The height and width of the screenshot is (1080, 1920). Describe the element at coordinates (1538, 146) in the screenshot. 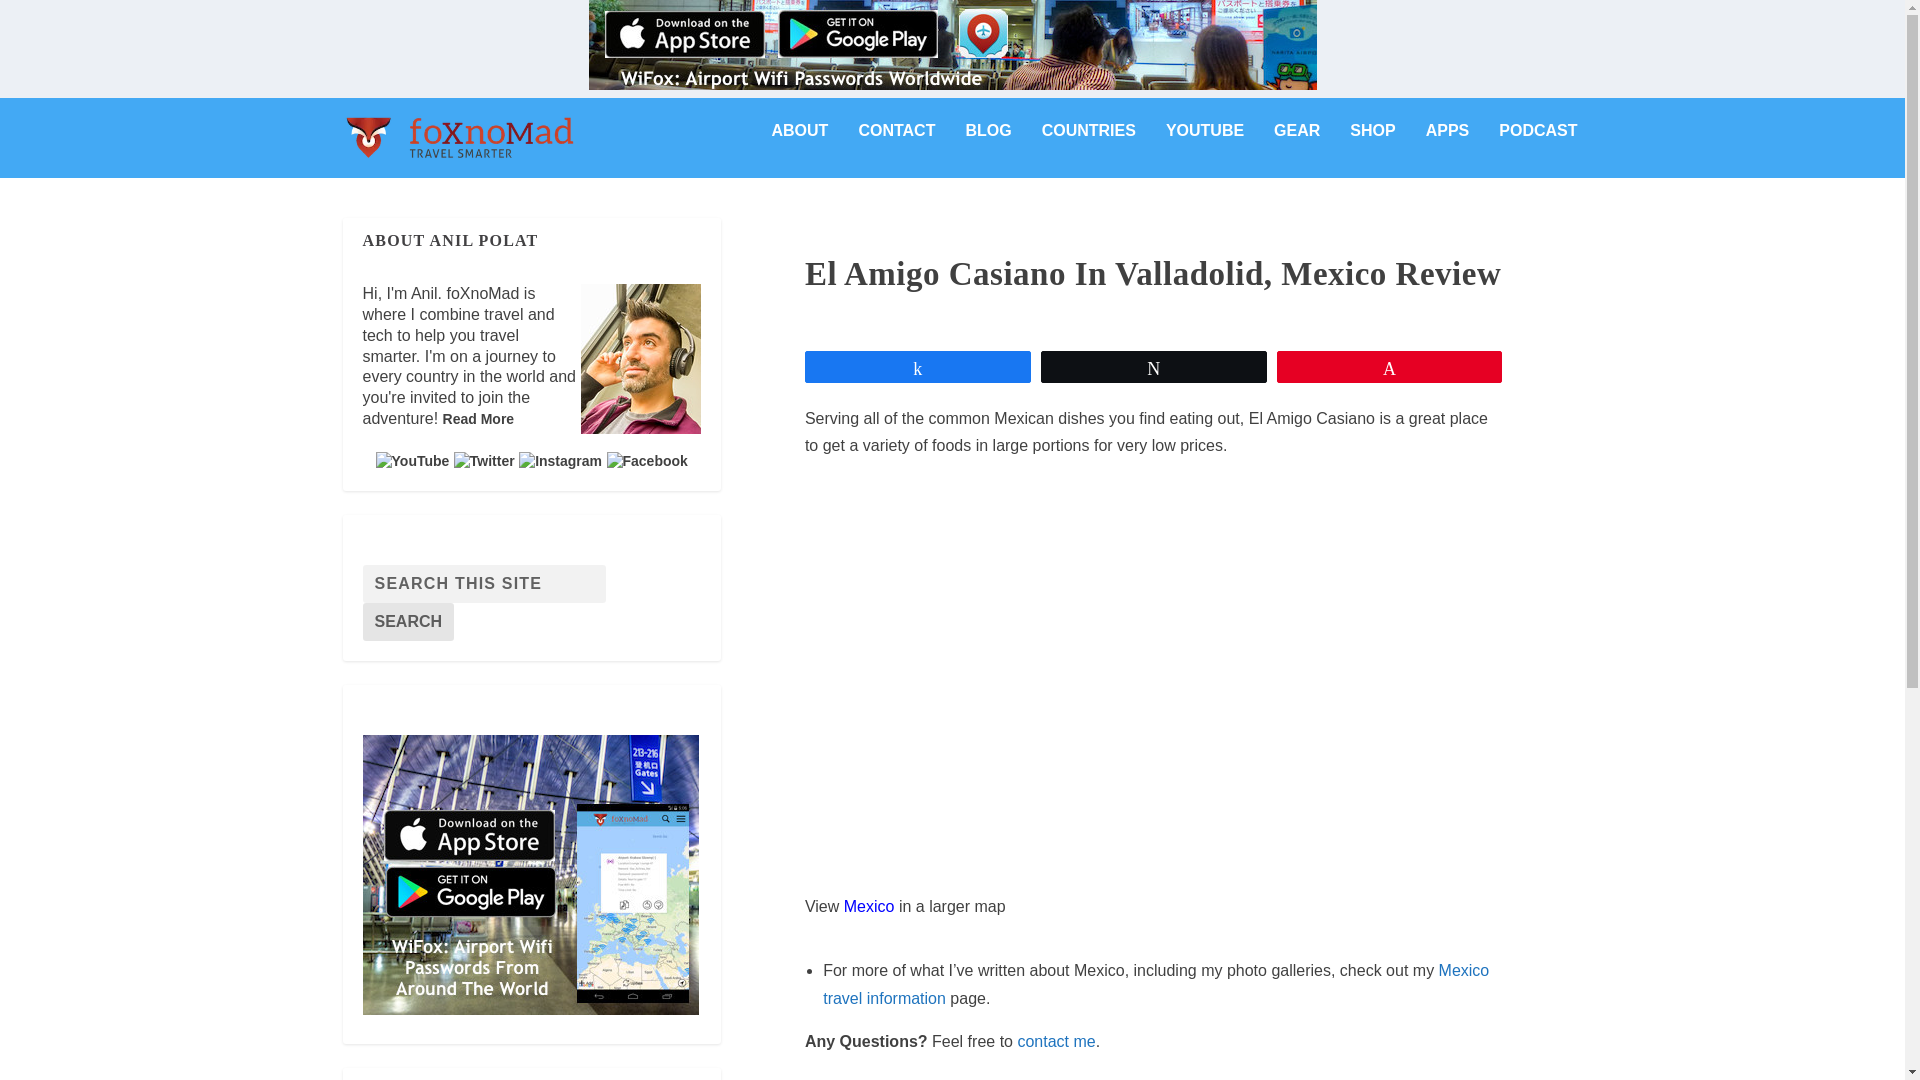

I see `PODCAST` at that location.